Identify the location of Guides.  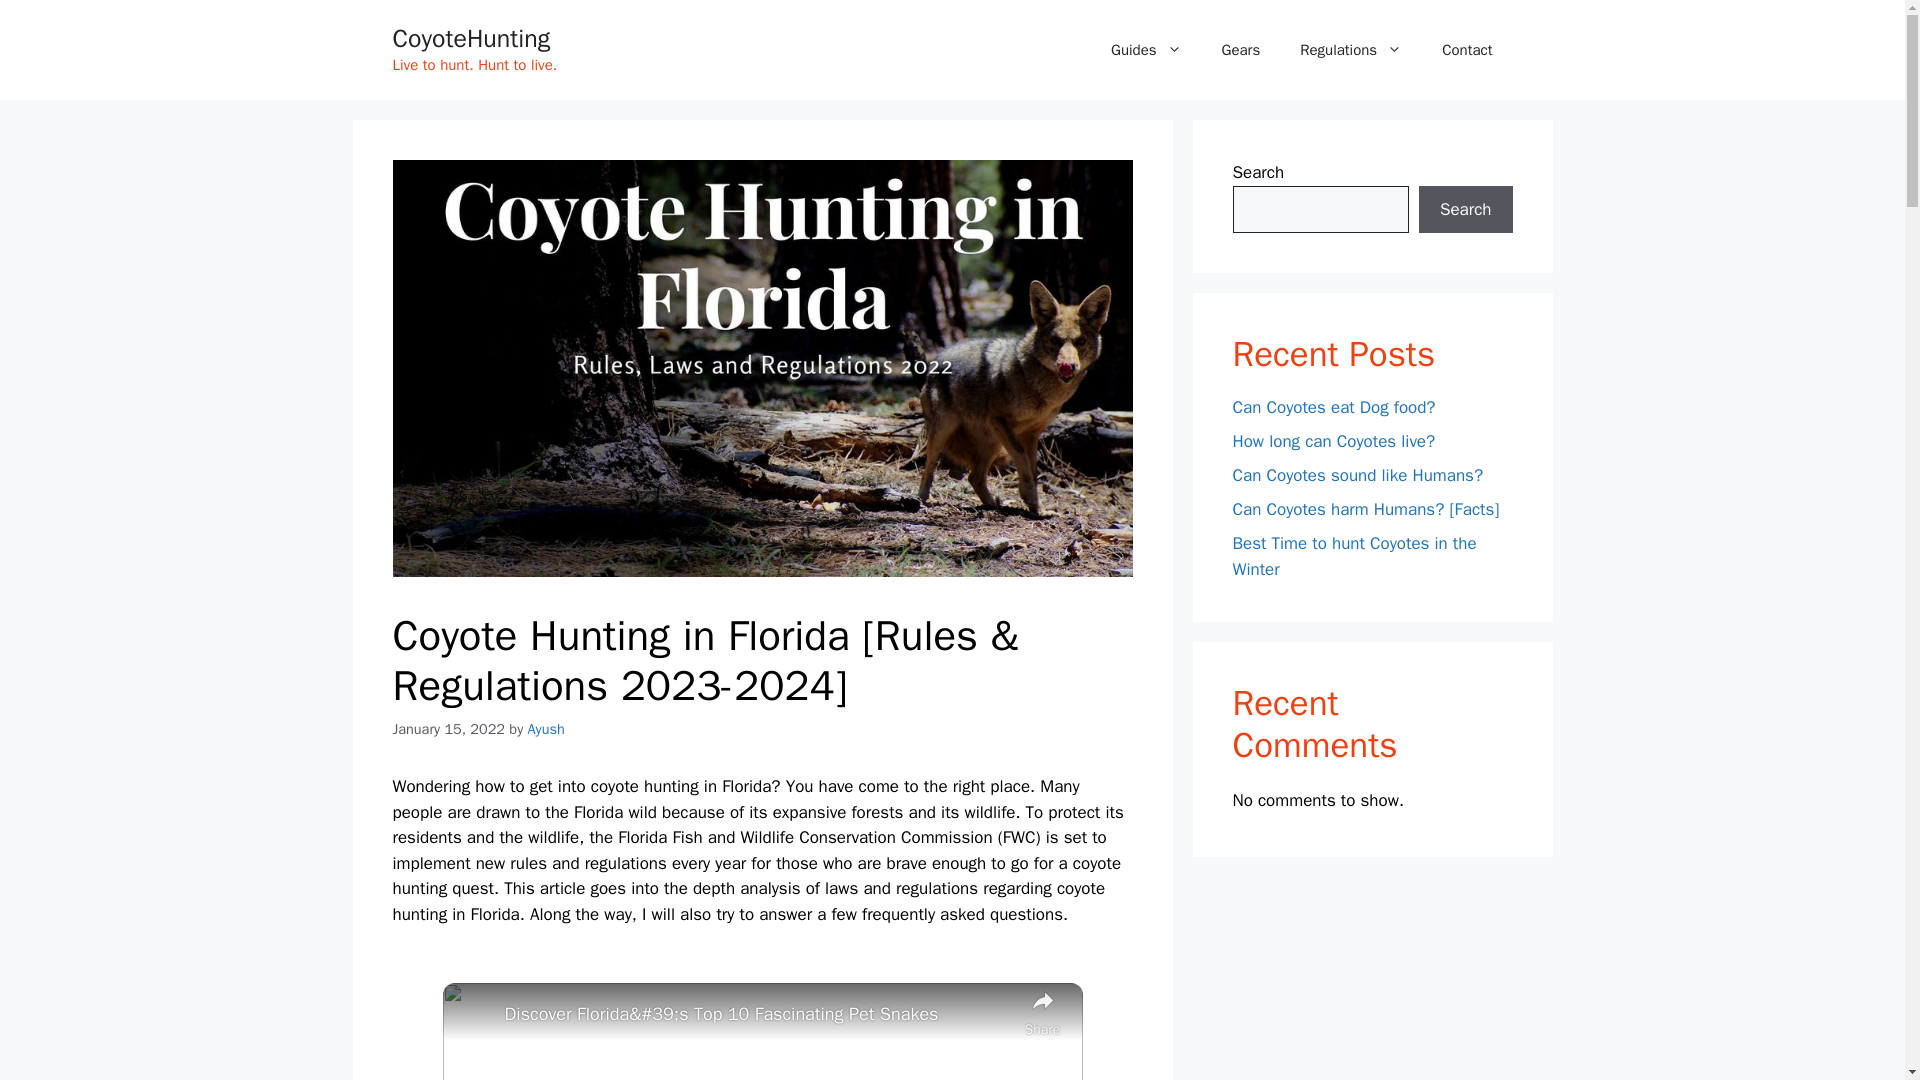
(1146, 50).